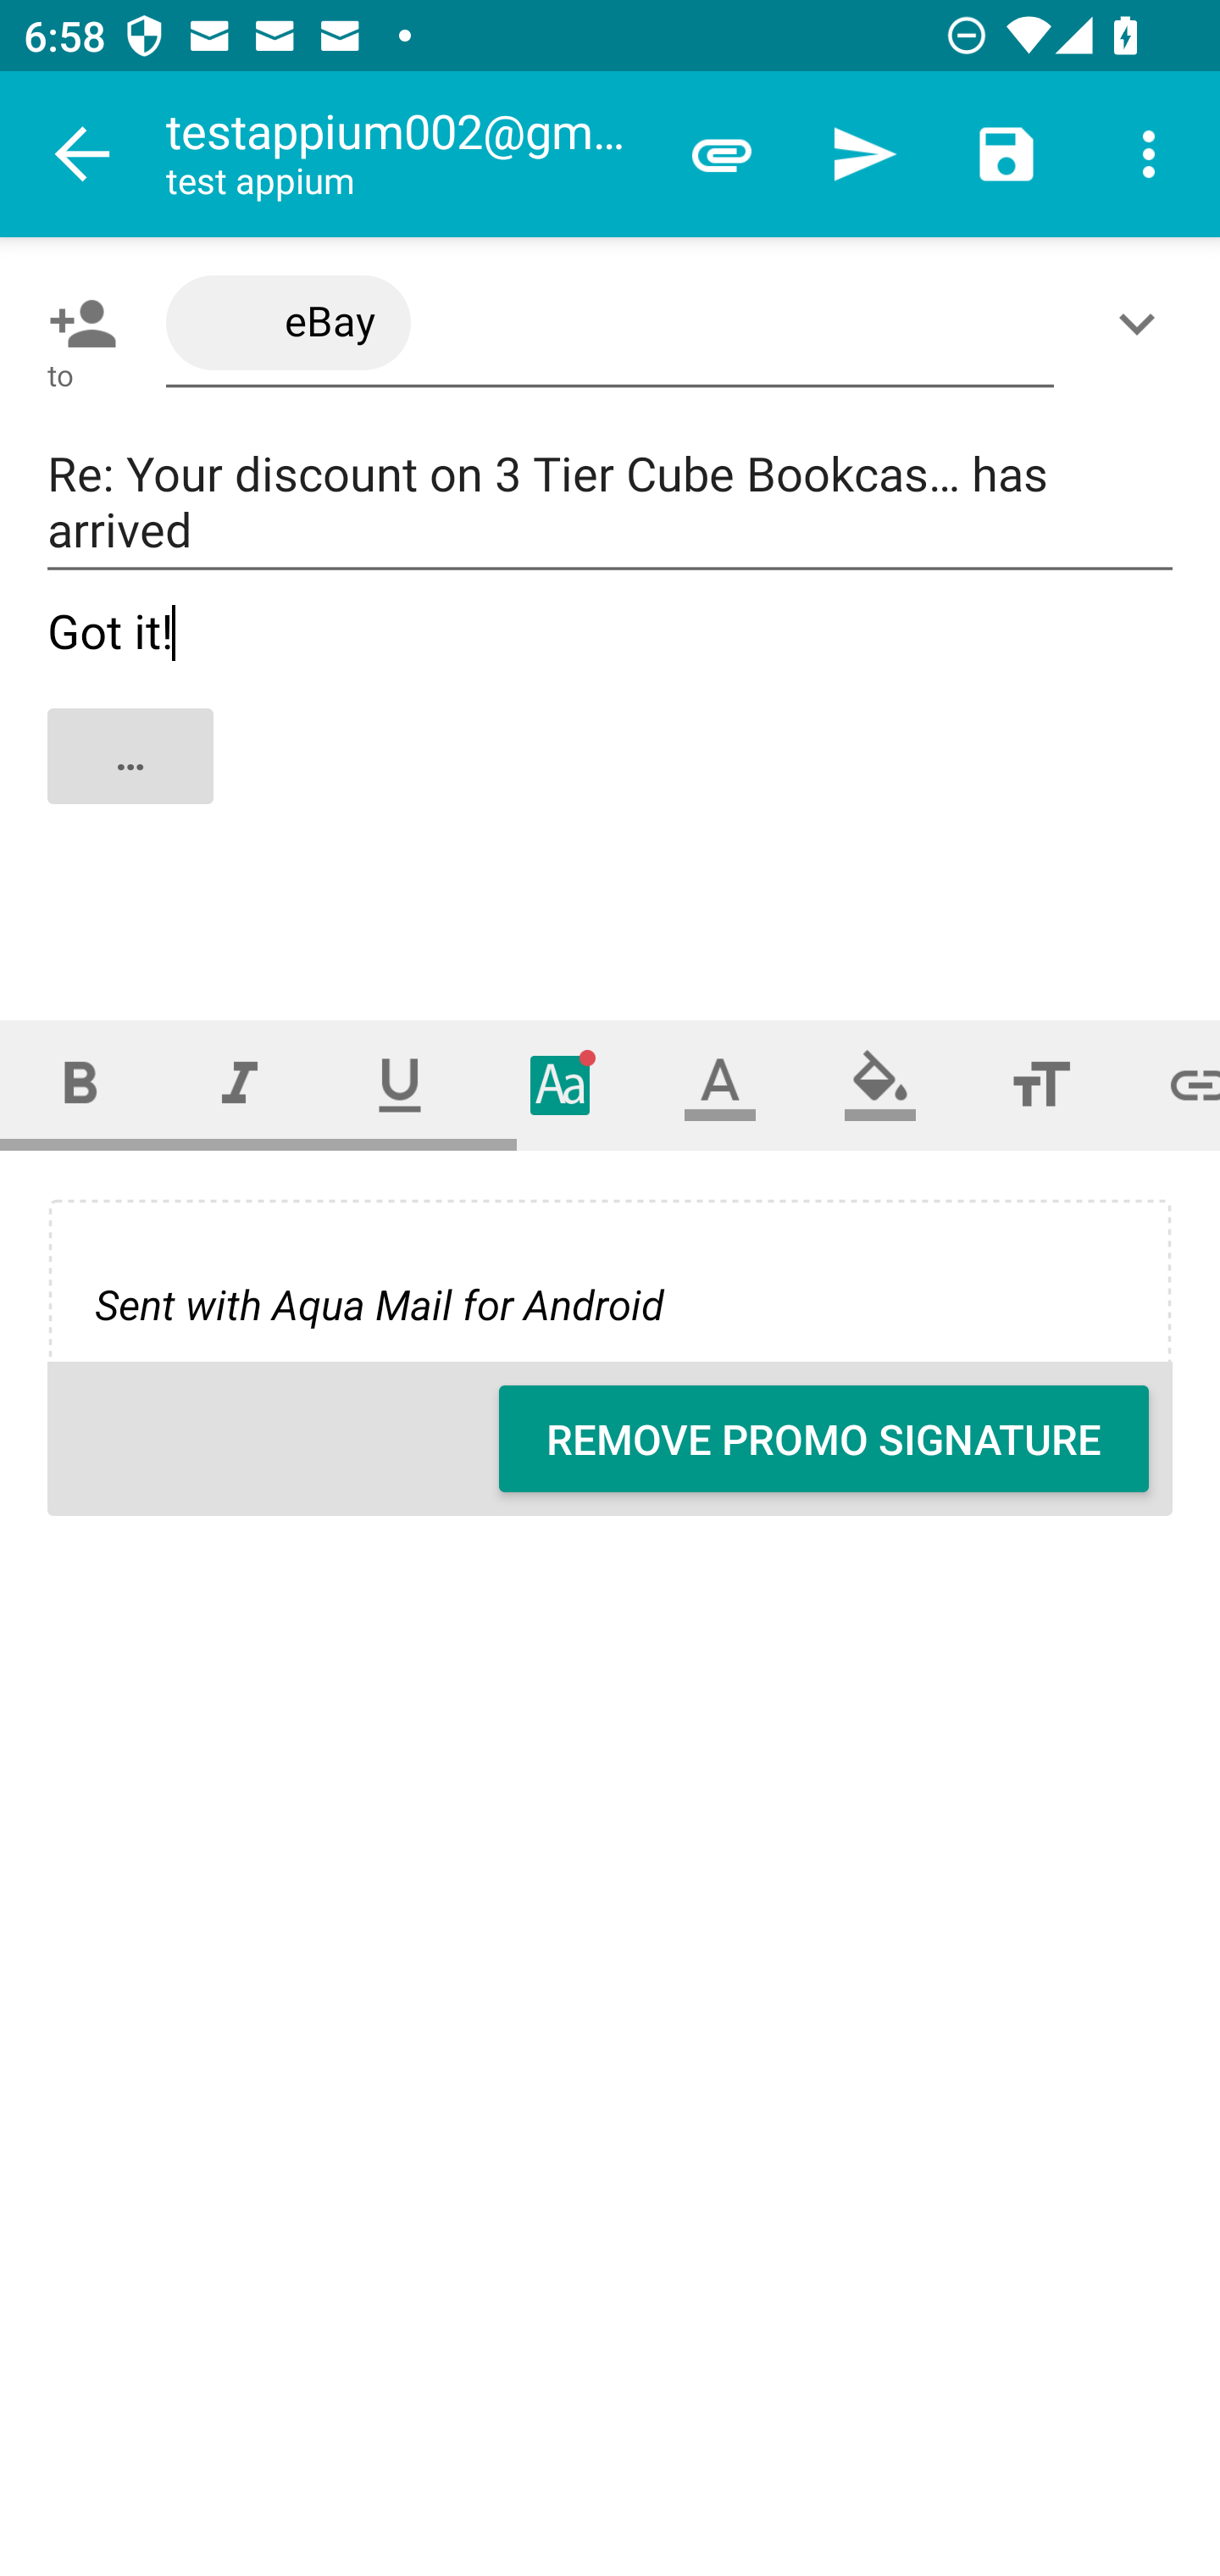 The height and width of the screenshot is (2576, 1220). I want to click on Pick contact: To, so click(76, 323).